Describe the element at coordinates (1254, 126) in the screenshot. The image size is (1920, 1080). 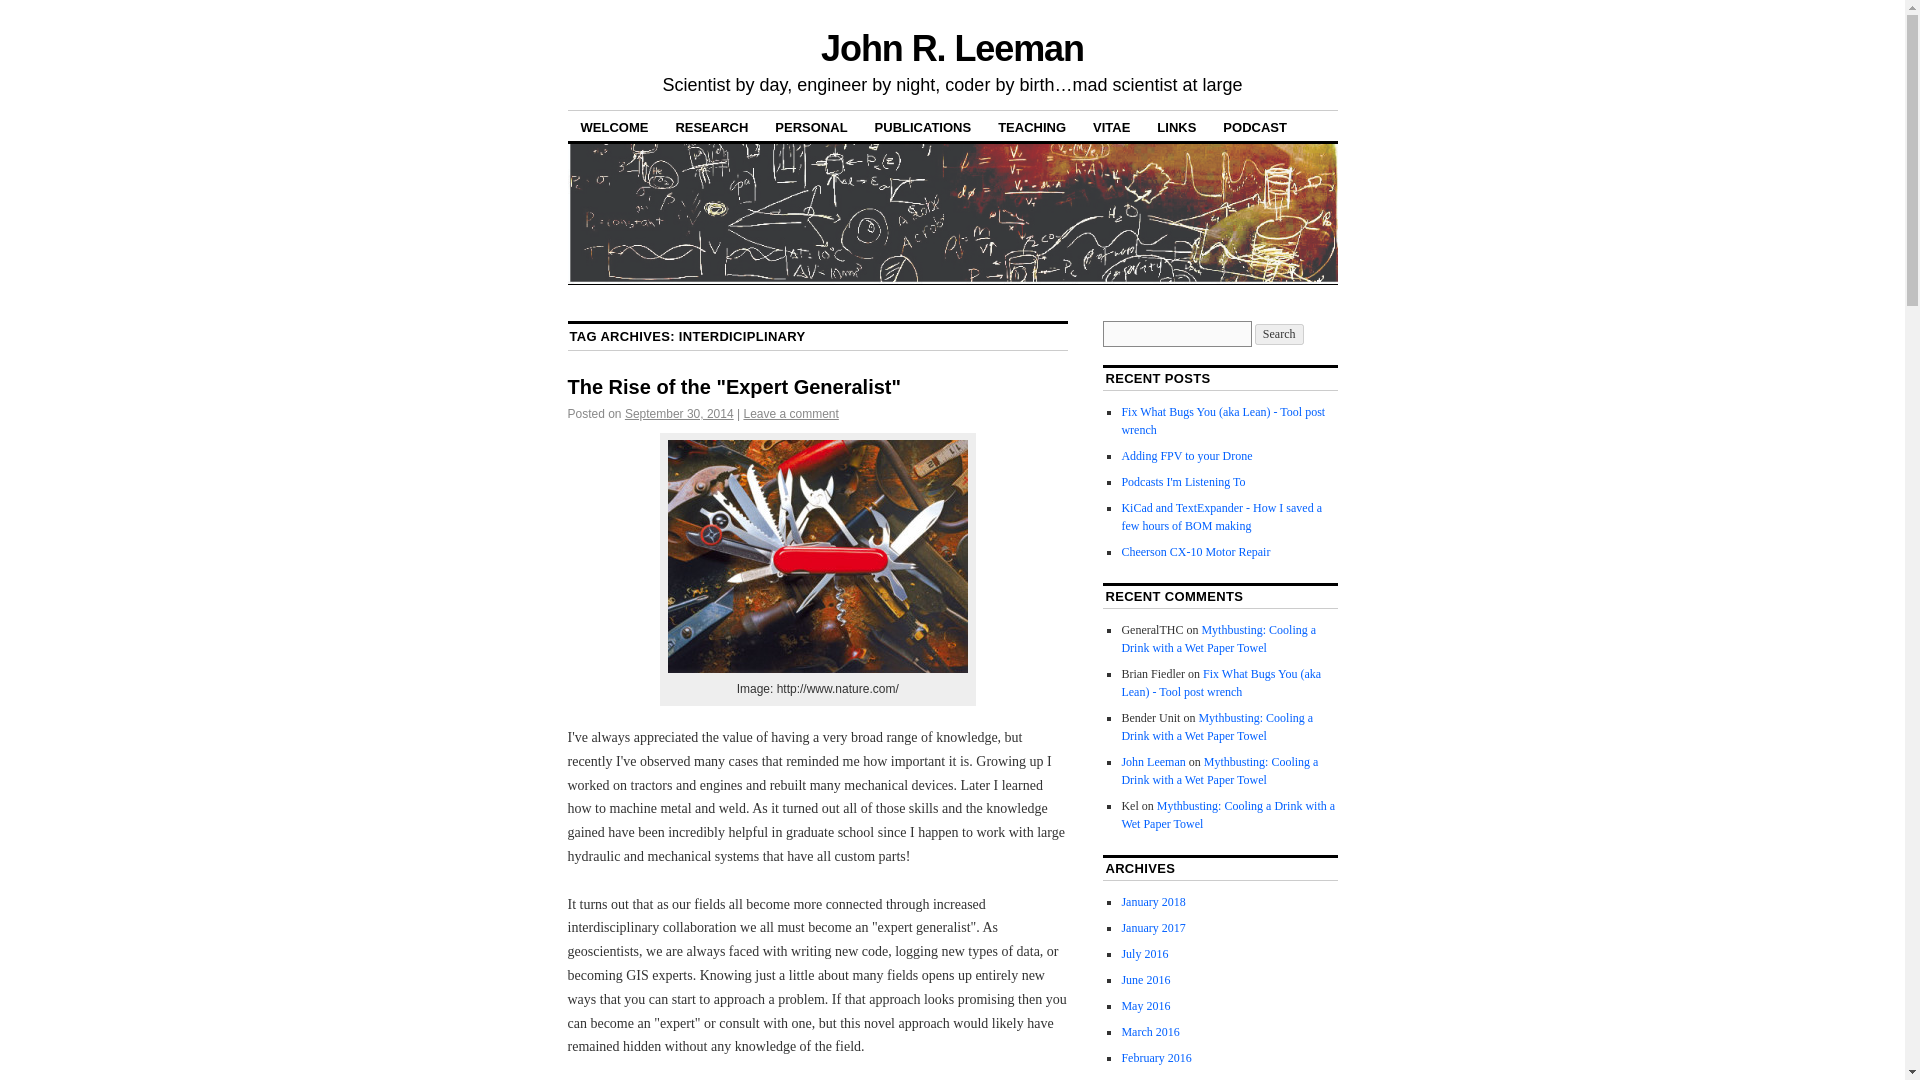
I see `PODCAST` at that location.